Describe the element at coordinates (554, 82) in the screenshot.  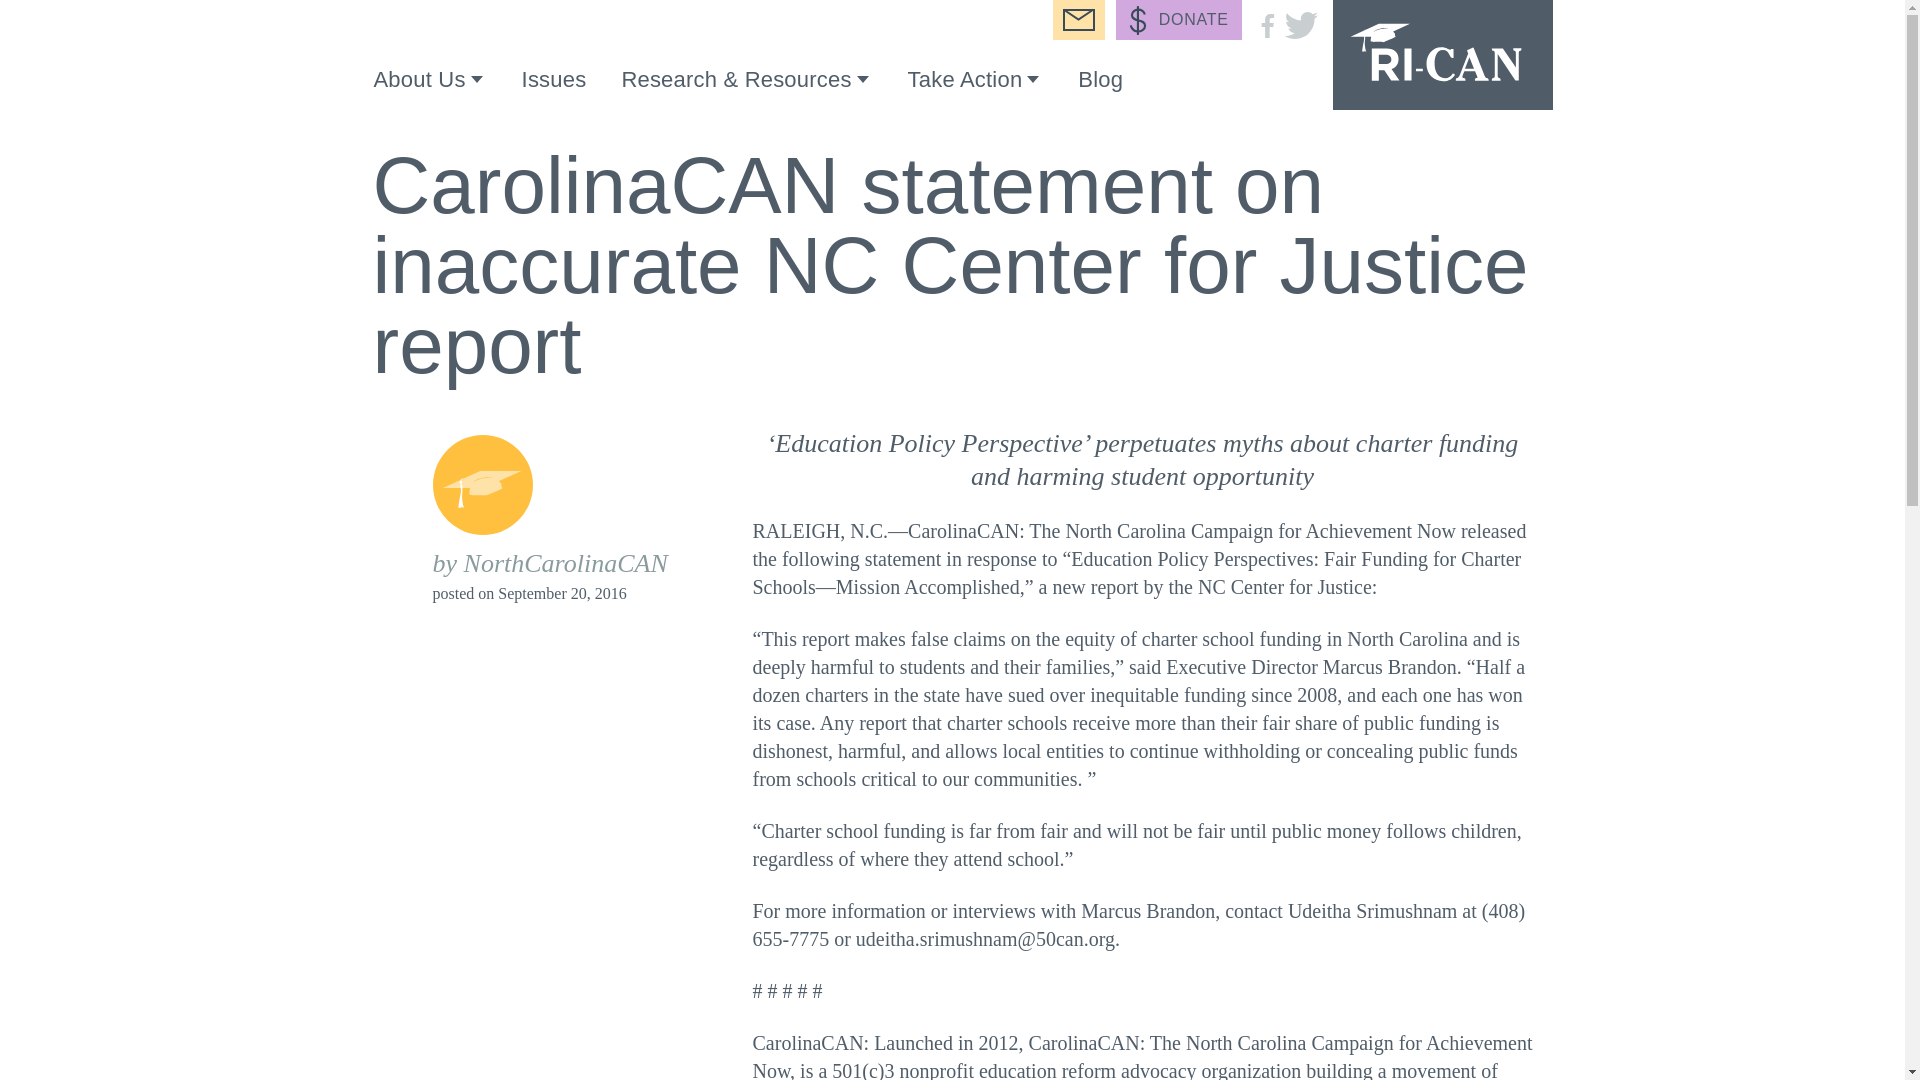
I see `Issues` at that location.